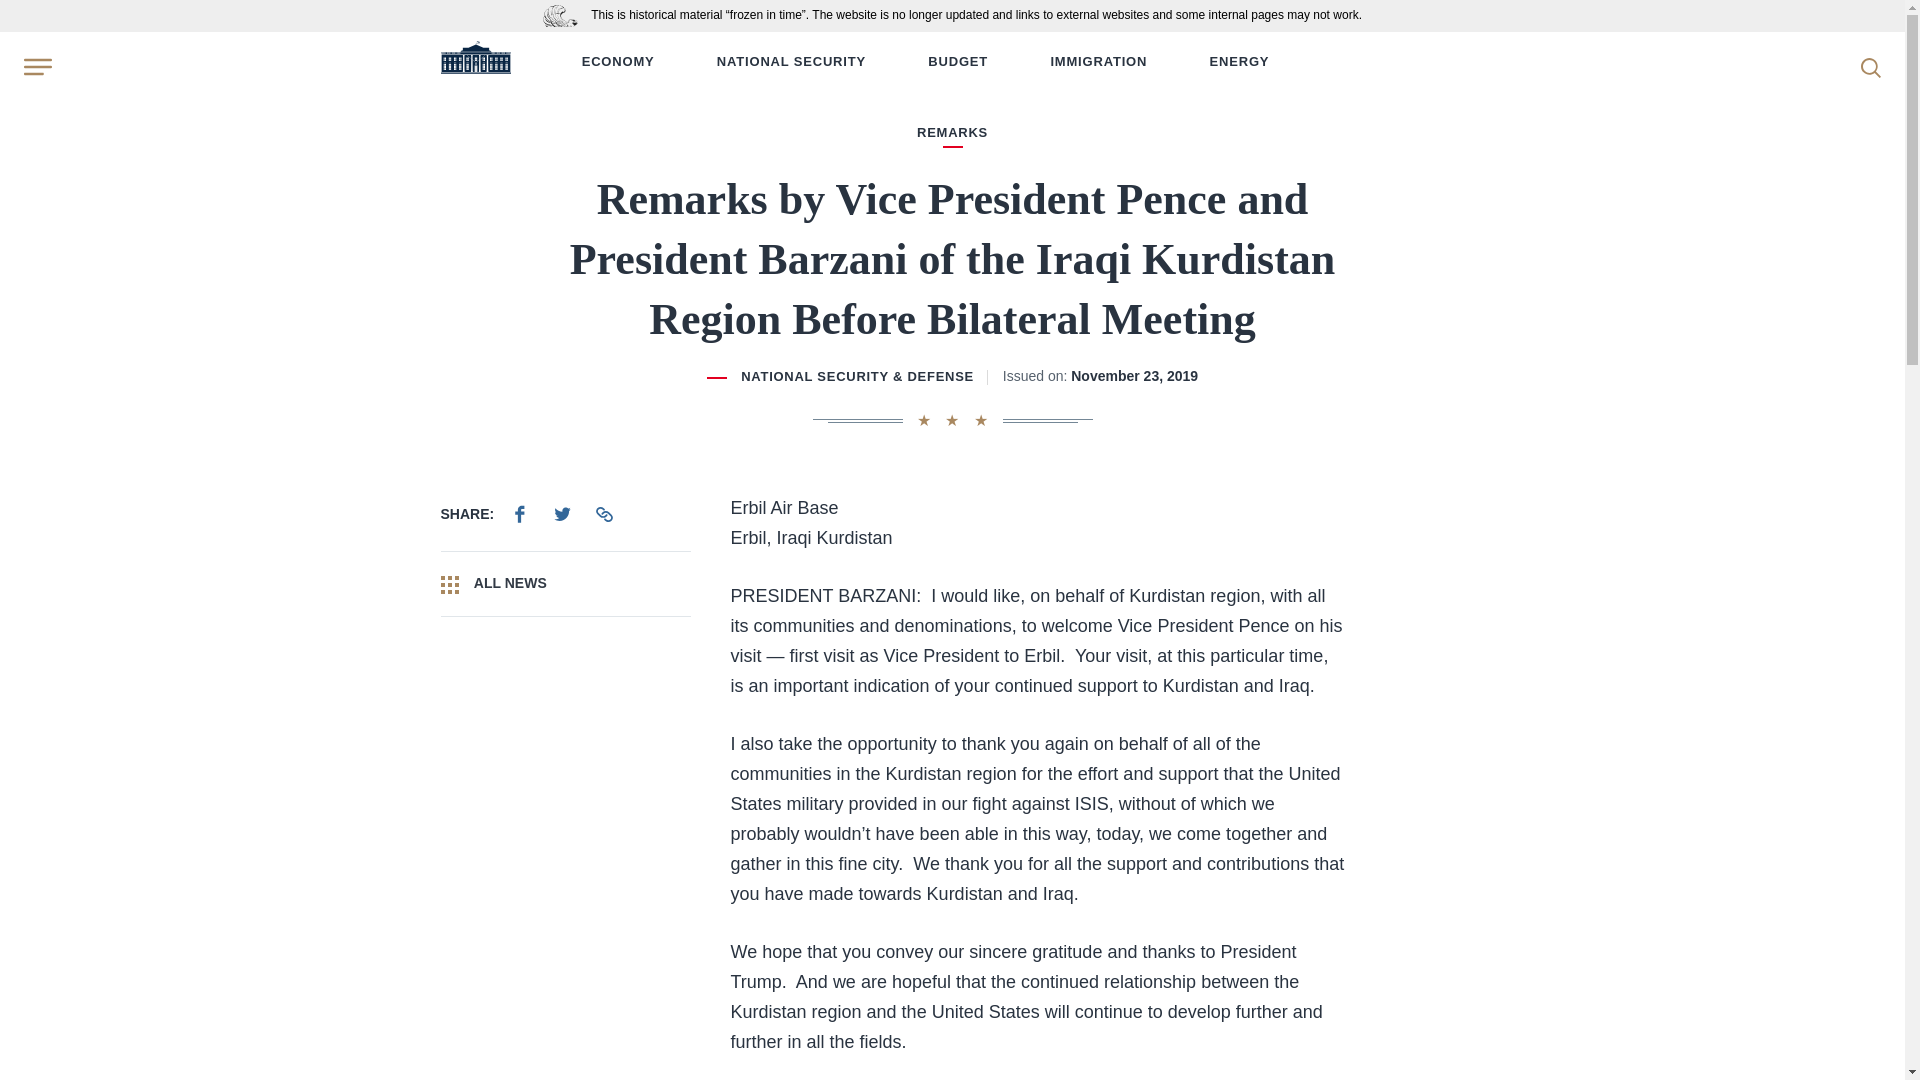 This screenshot has height=1080, width=1920. What do you see at coordinates (1098, 62) in the screenshot?
I see `IMMIGRATION` at bounding box center [1098, 62].